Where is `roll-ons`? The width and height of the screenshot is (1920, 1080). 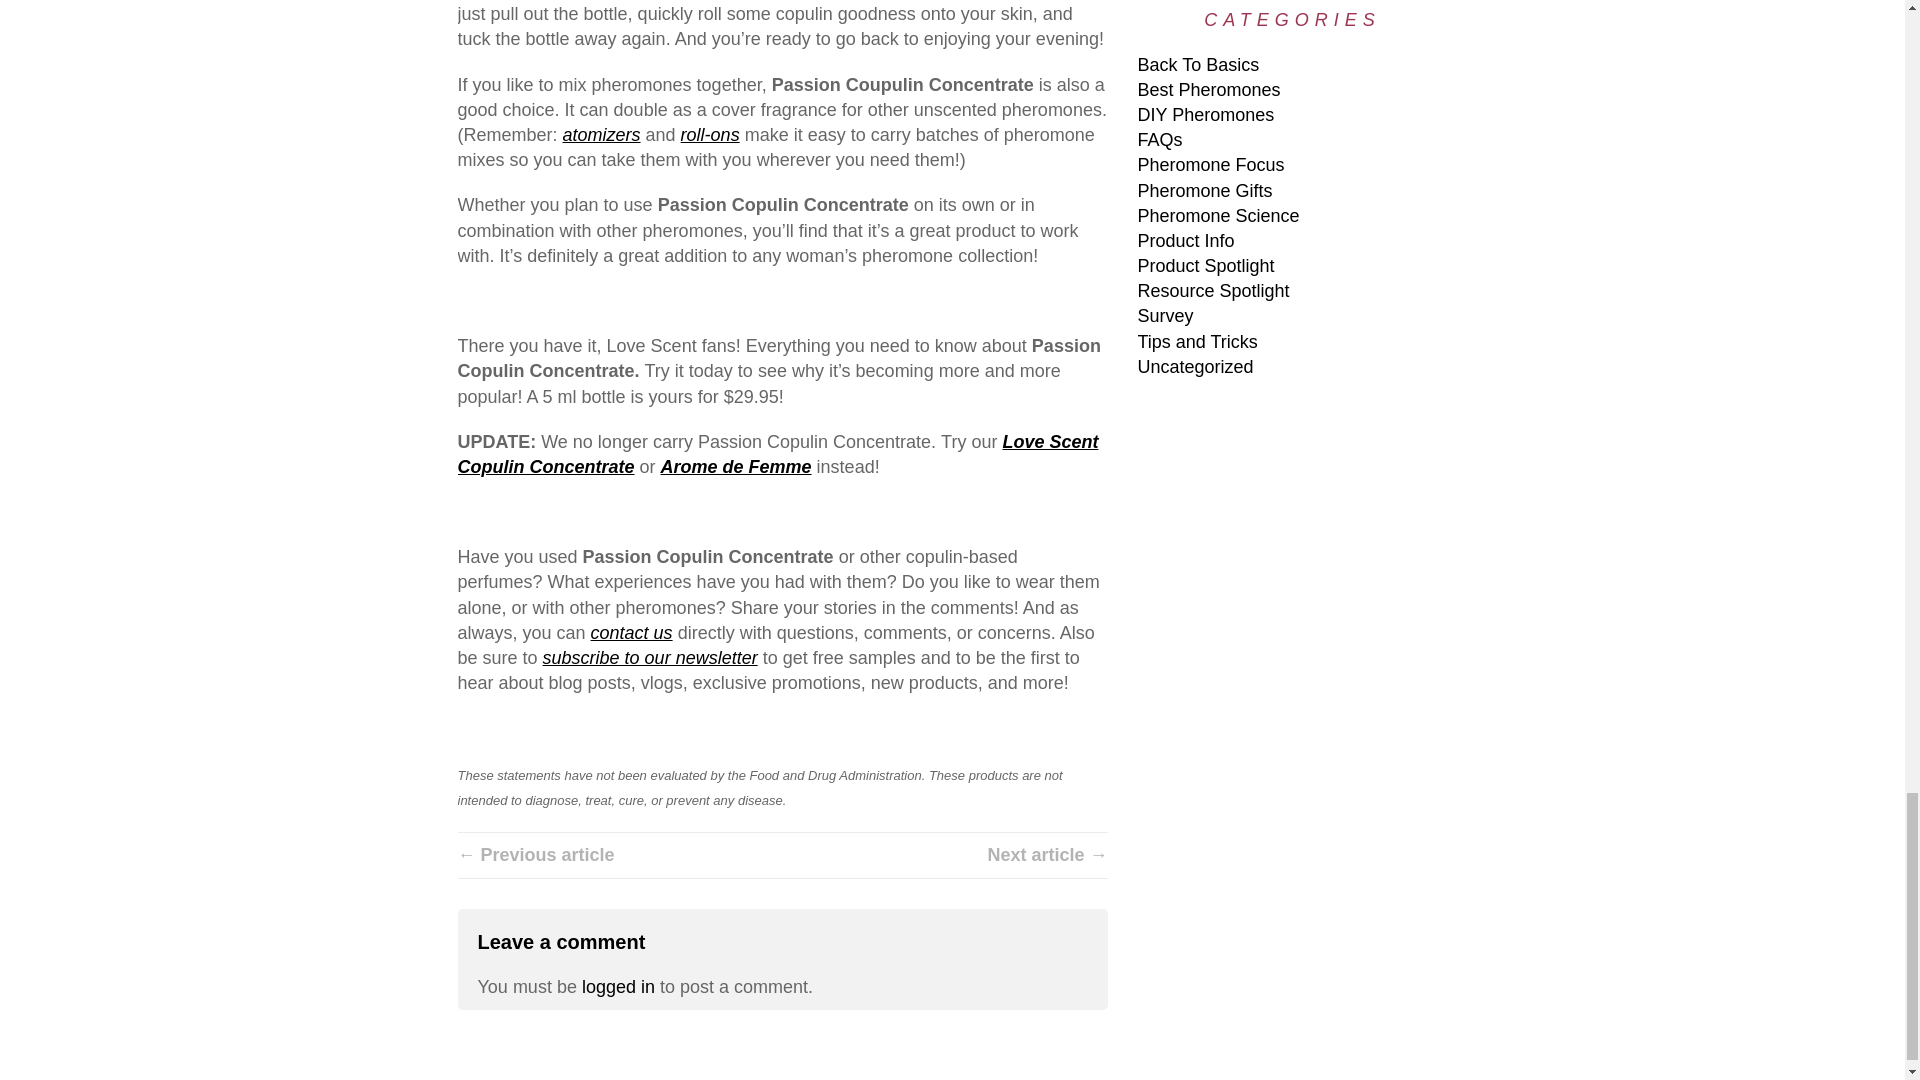
roll-ons is located at coordinates (710, 134).